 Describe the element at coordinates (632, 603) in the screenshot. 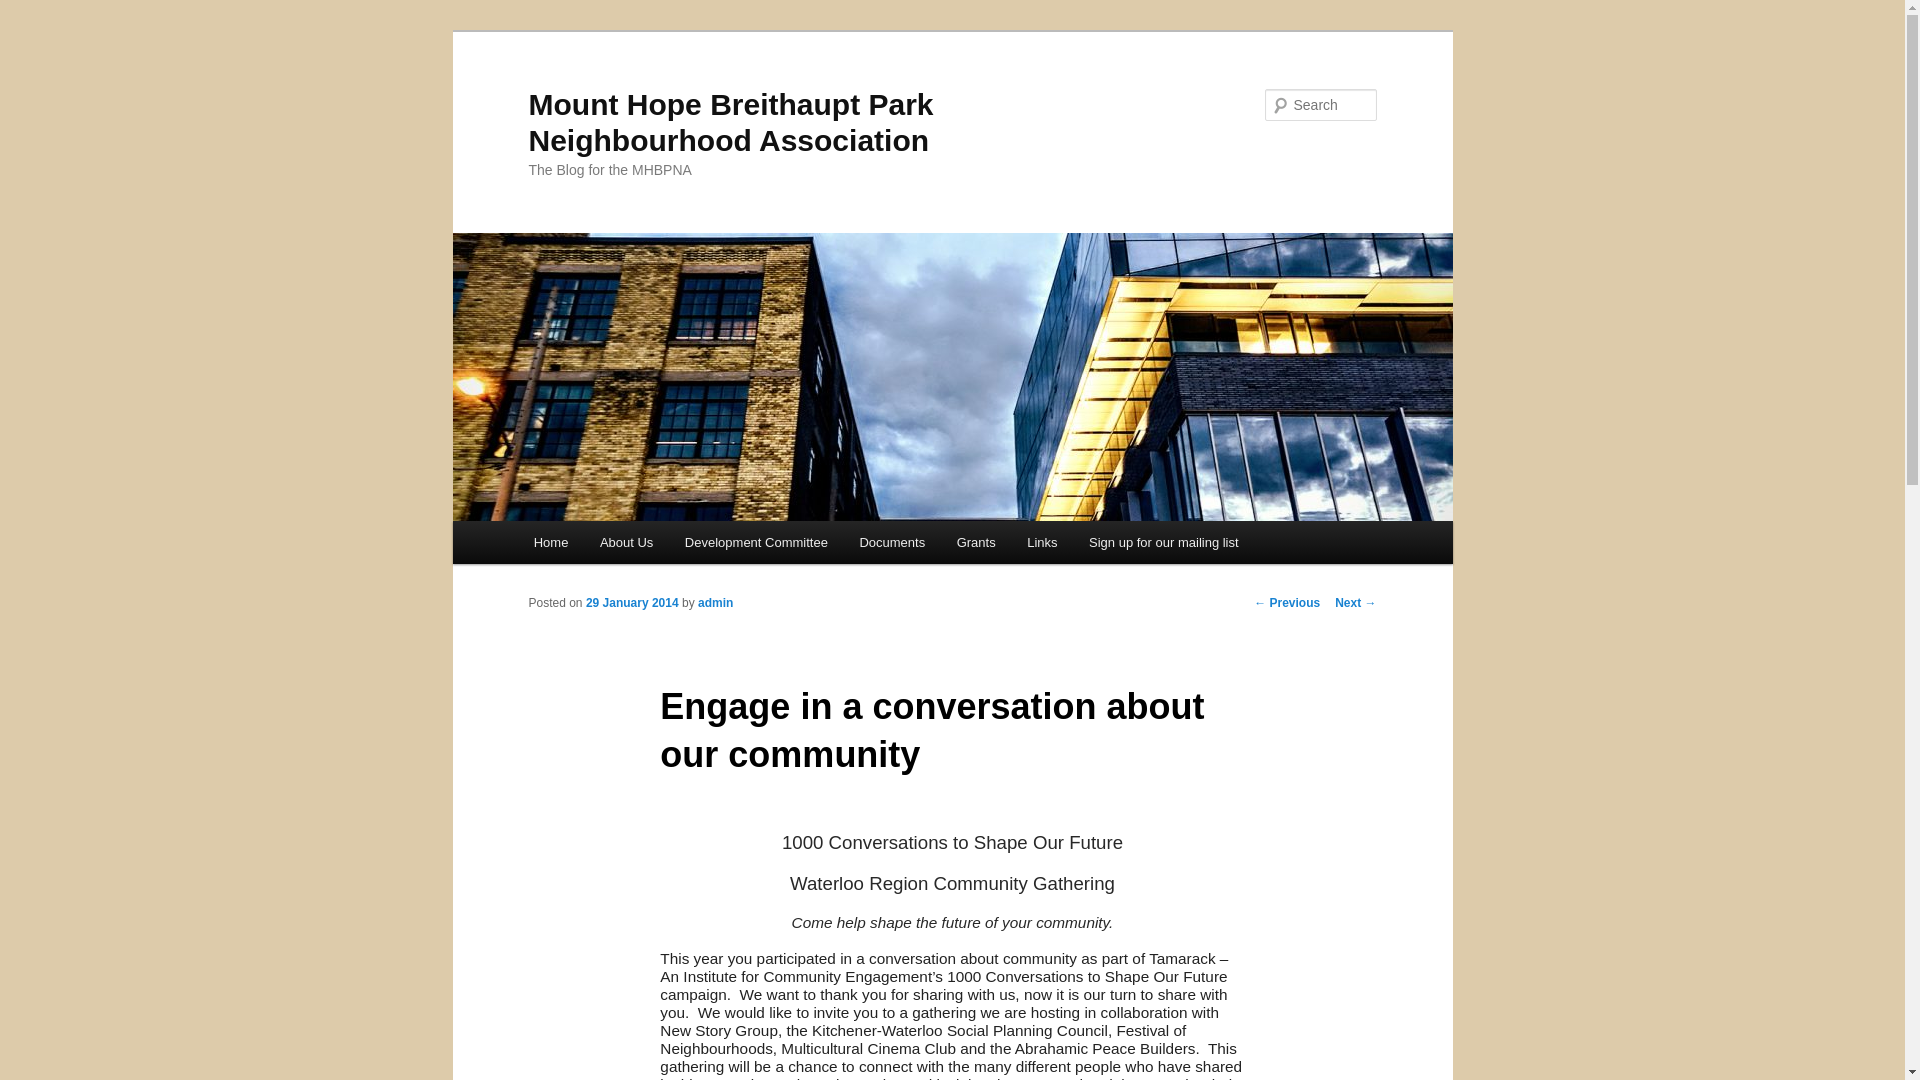

I see `6:52 pm` at that location.